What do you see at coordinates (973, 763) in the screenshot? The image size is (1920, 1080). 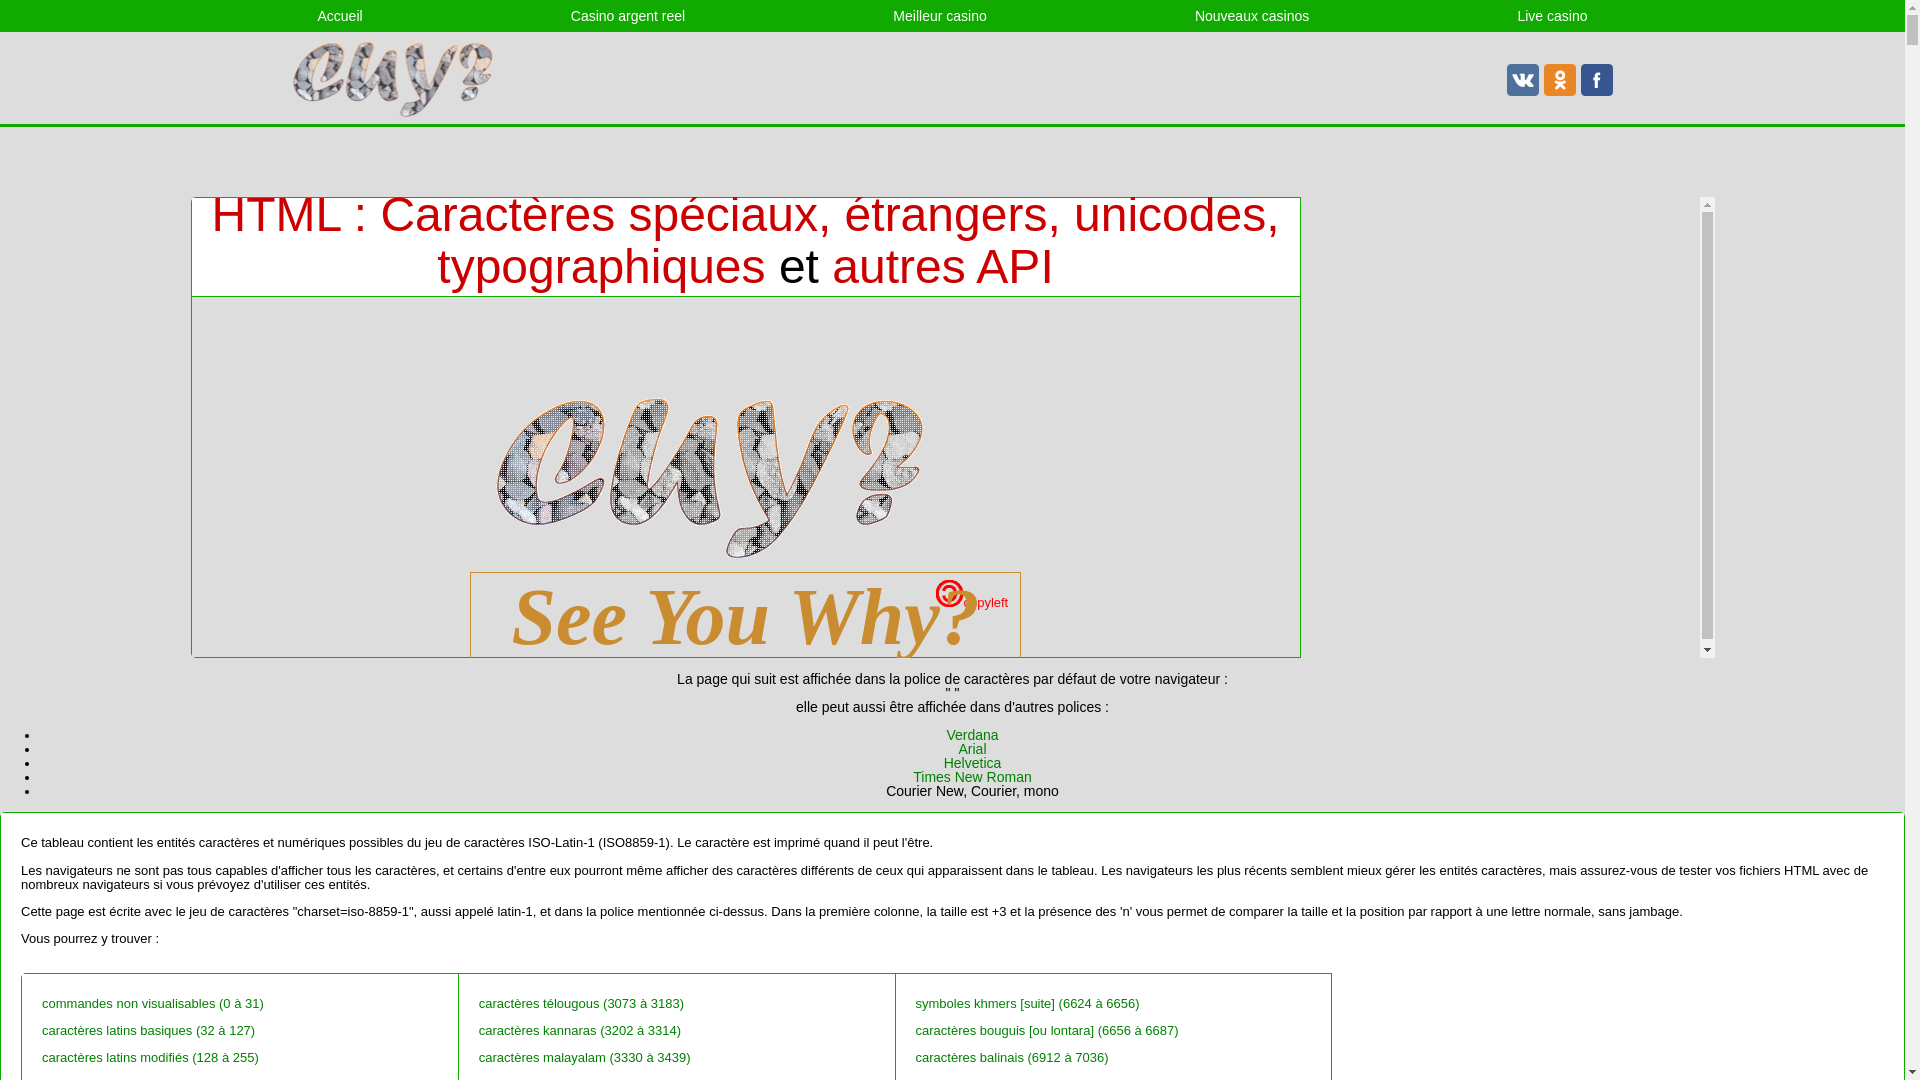 I see `Helvetica` at bounding box center [973, 763].